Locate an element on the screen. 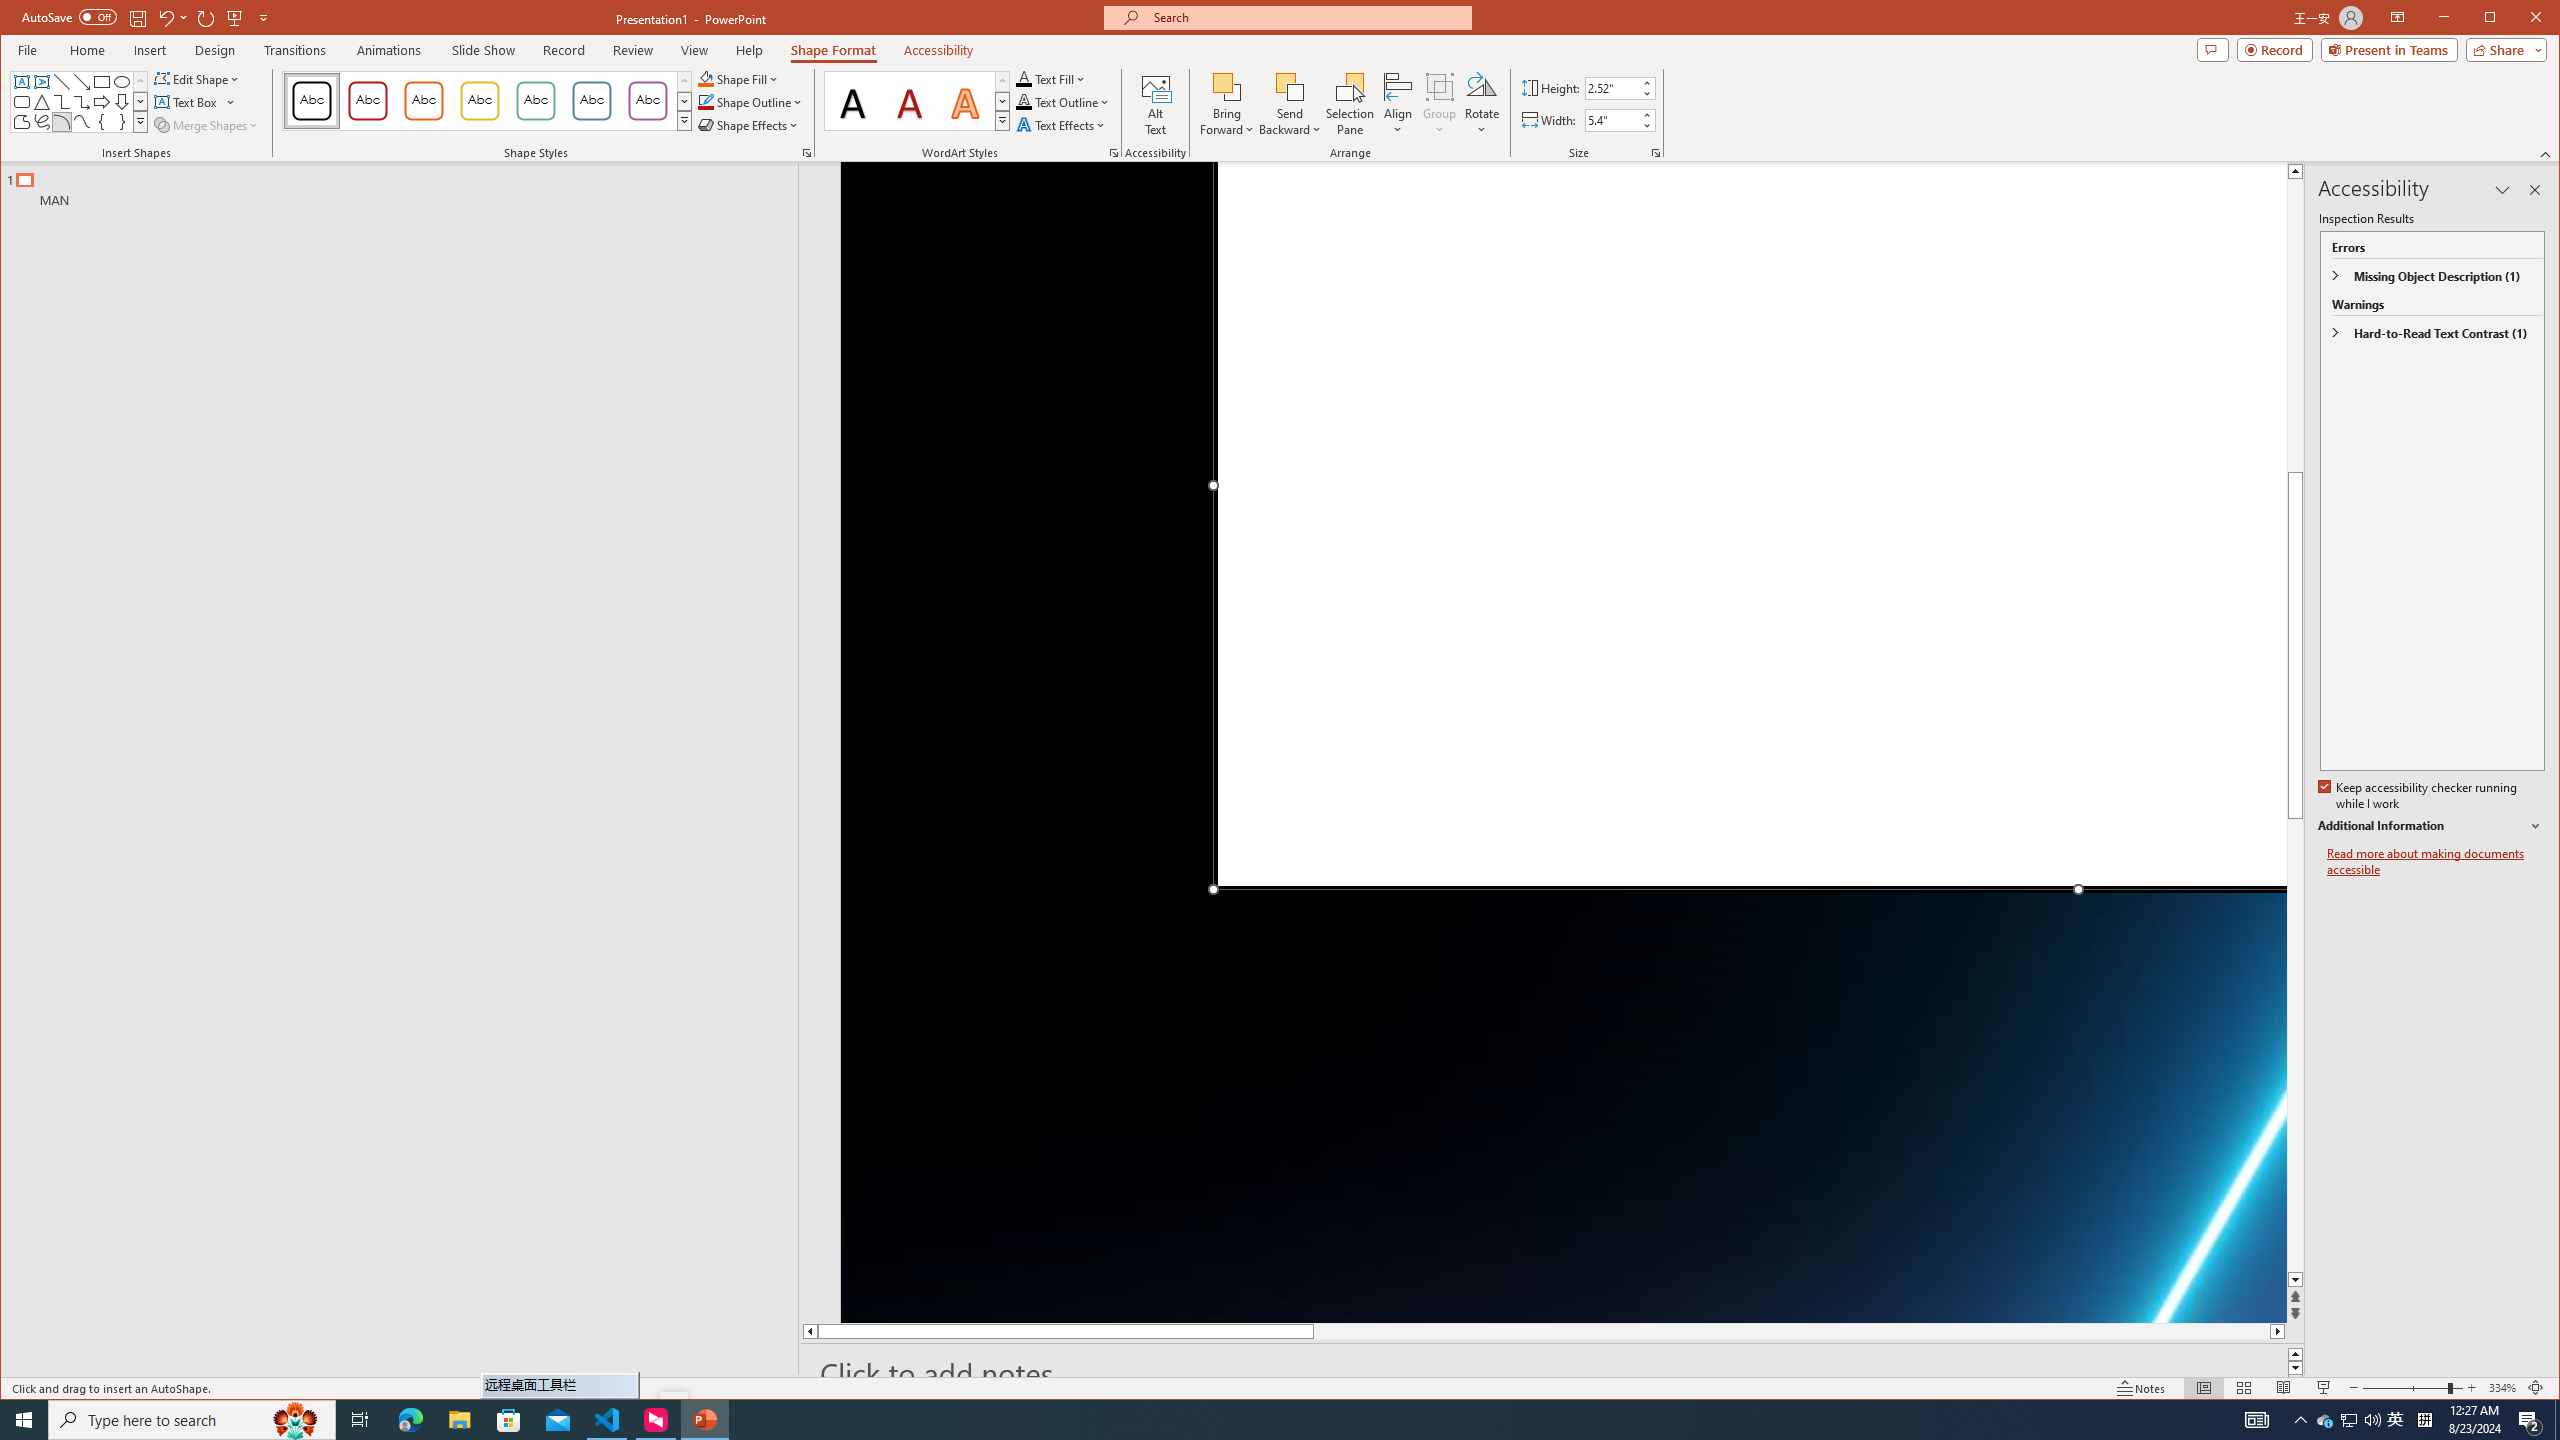 The image size is (2560, 1440). Colored Outline - Gold, Accent 3 is located at coordinates (480, 101).